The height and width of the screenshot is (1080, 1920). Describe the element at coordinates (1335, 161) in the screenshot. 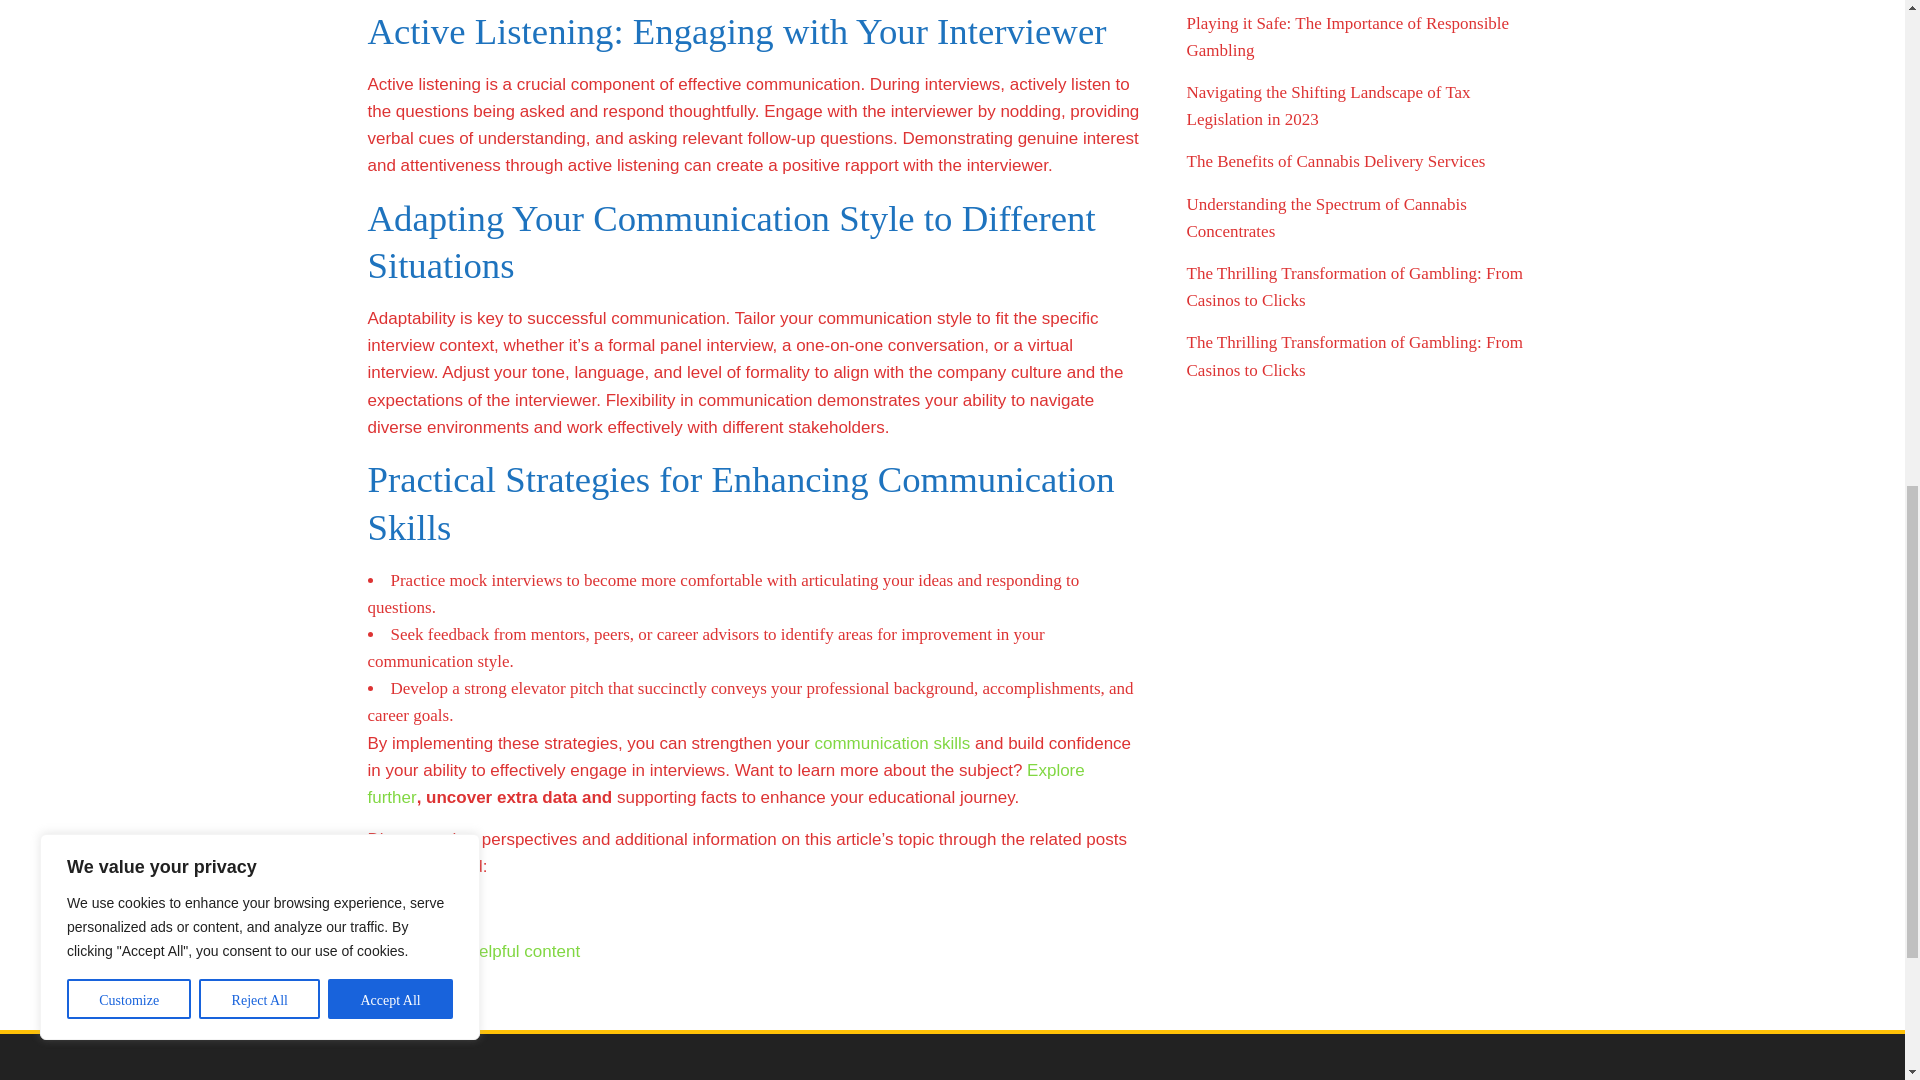

I see `The Benefits of Cannabis Delivery Services` at that location.